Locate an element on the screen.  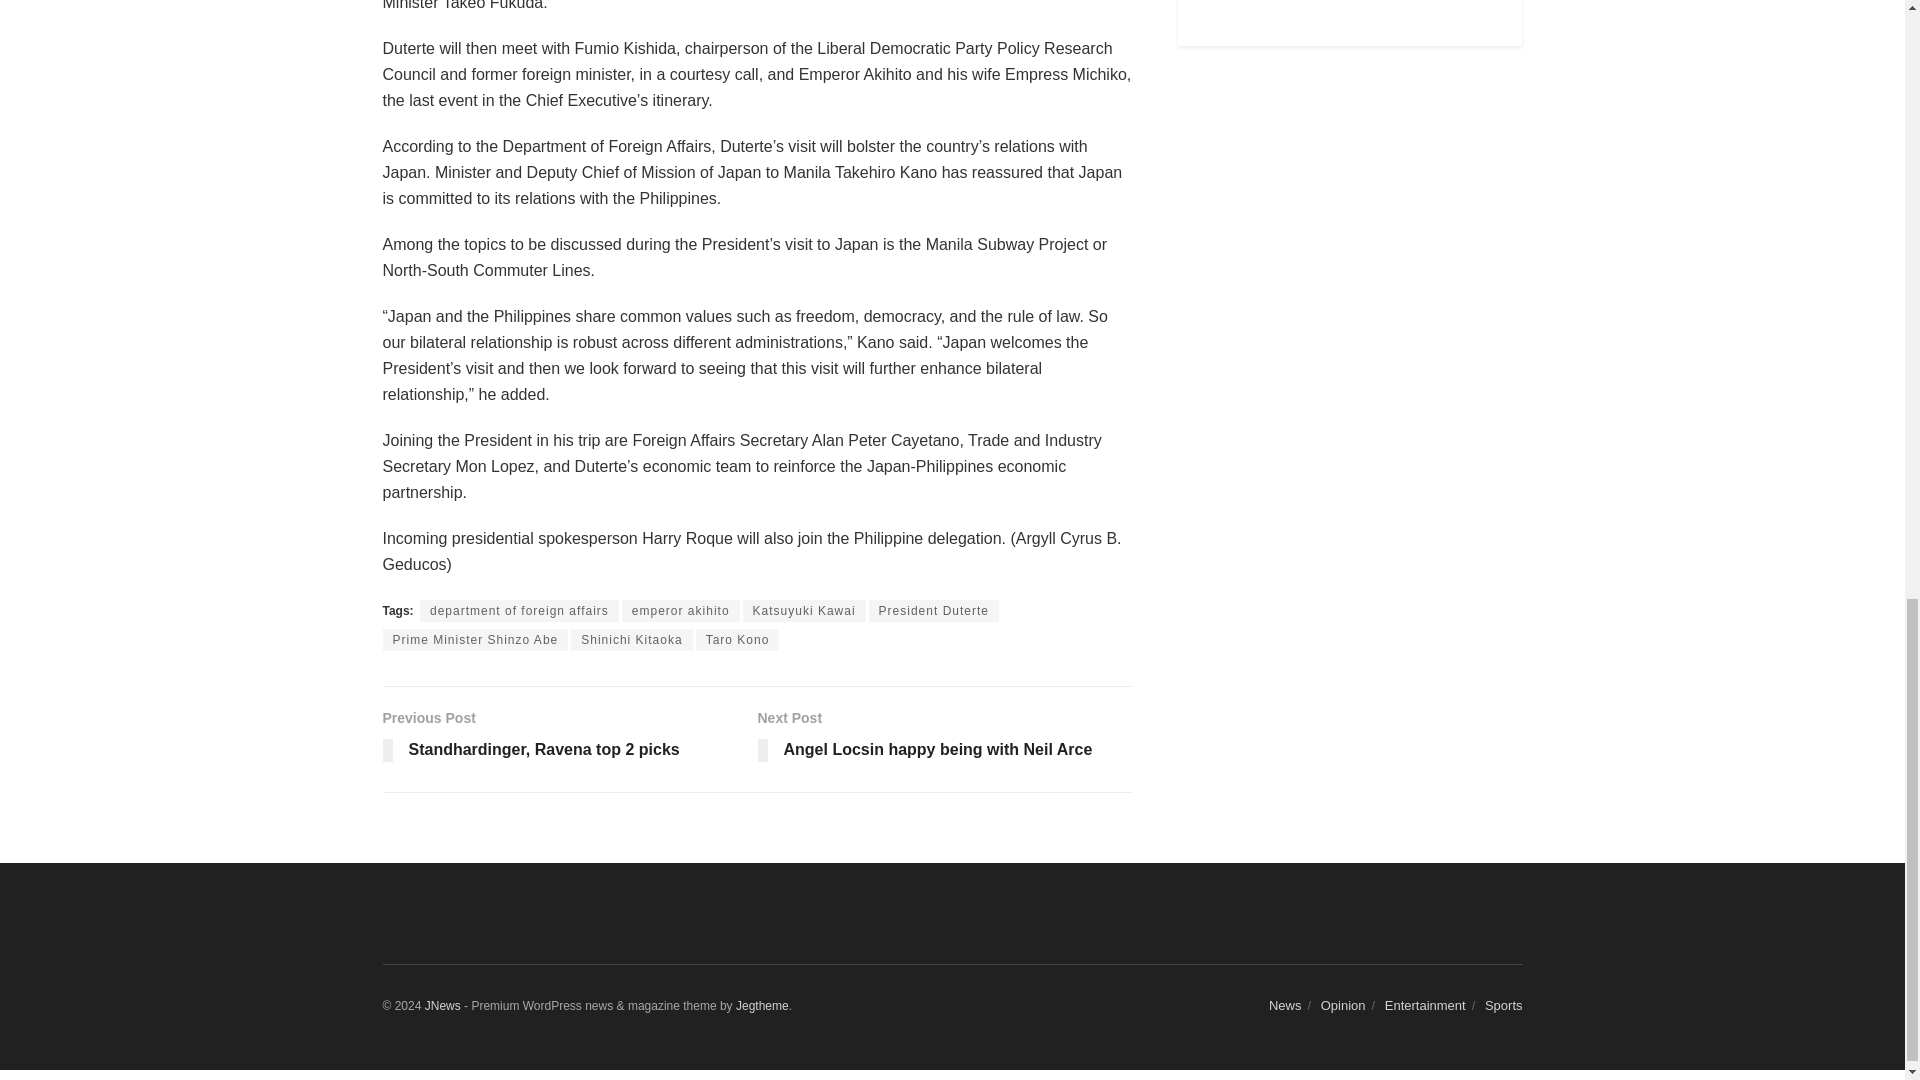
Jegtheme is located at coordinates (475, 640).